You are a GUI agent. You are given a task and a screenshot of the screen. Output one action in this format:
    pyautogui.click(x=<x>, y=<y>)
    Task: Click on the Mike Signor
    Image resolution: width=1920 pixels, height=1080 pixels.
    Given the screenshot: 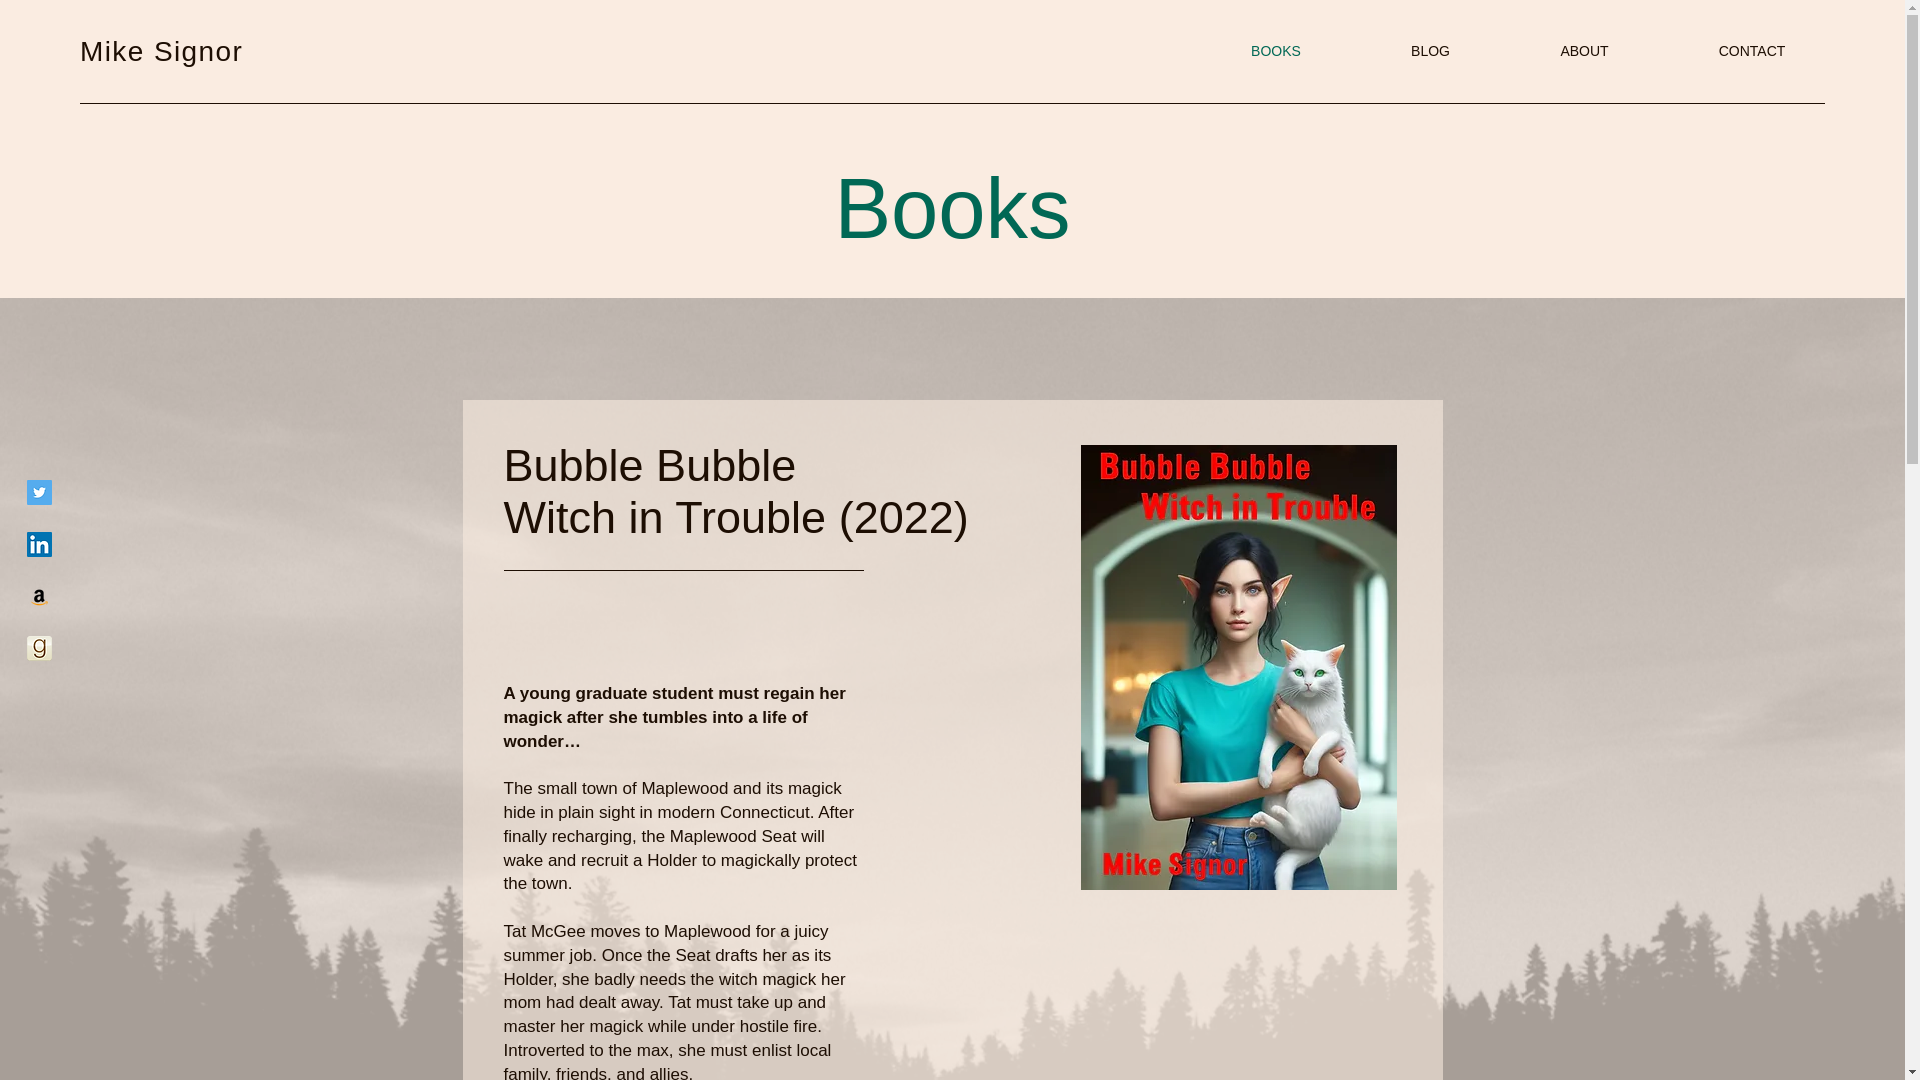 What is the action you would take?
    pyautogui.click(x=162, y=50)
    